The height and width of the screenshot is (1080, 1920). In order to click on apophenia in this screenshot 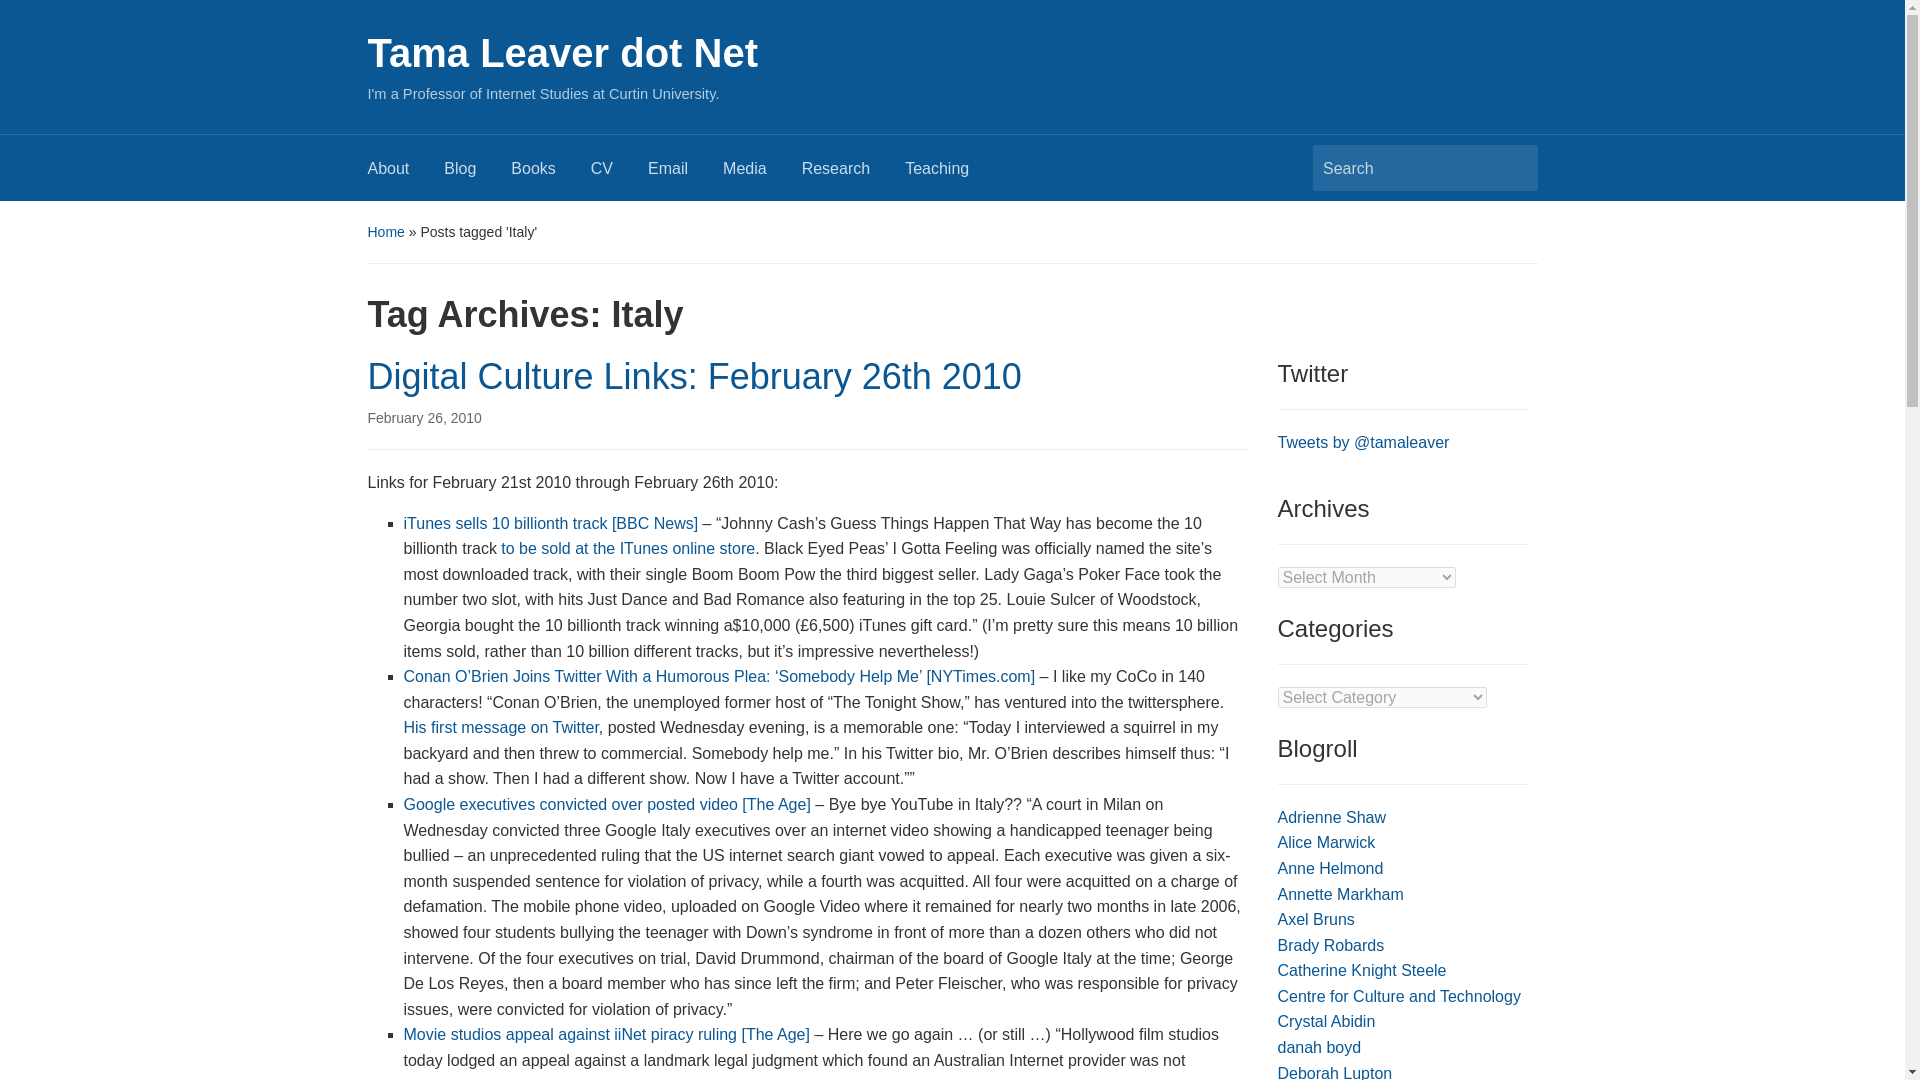, I will do `click(1320, 1047)`.